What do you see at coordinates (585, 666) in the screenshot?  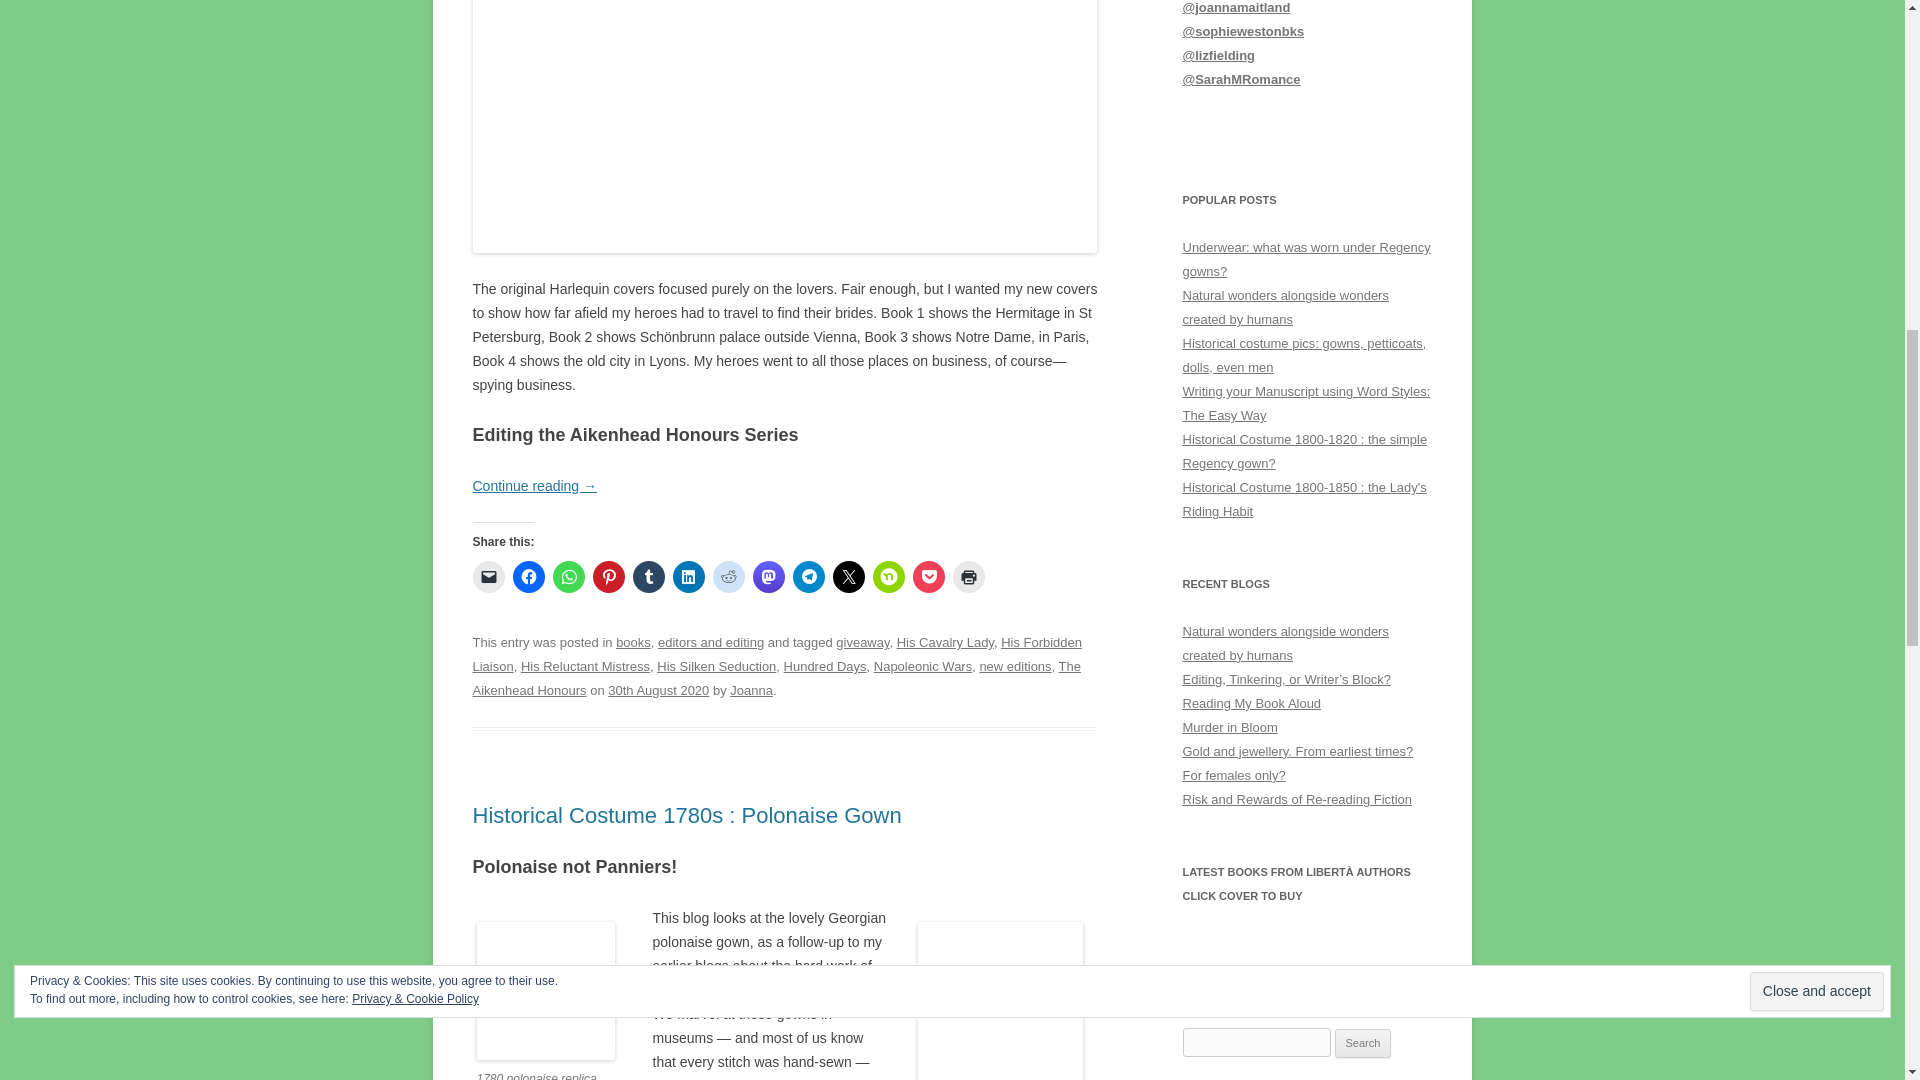 I see `His Reluctant Mistress` at bounding box center [585, 666].